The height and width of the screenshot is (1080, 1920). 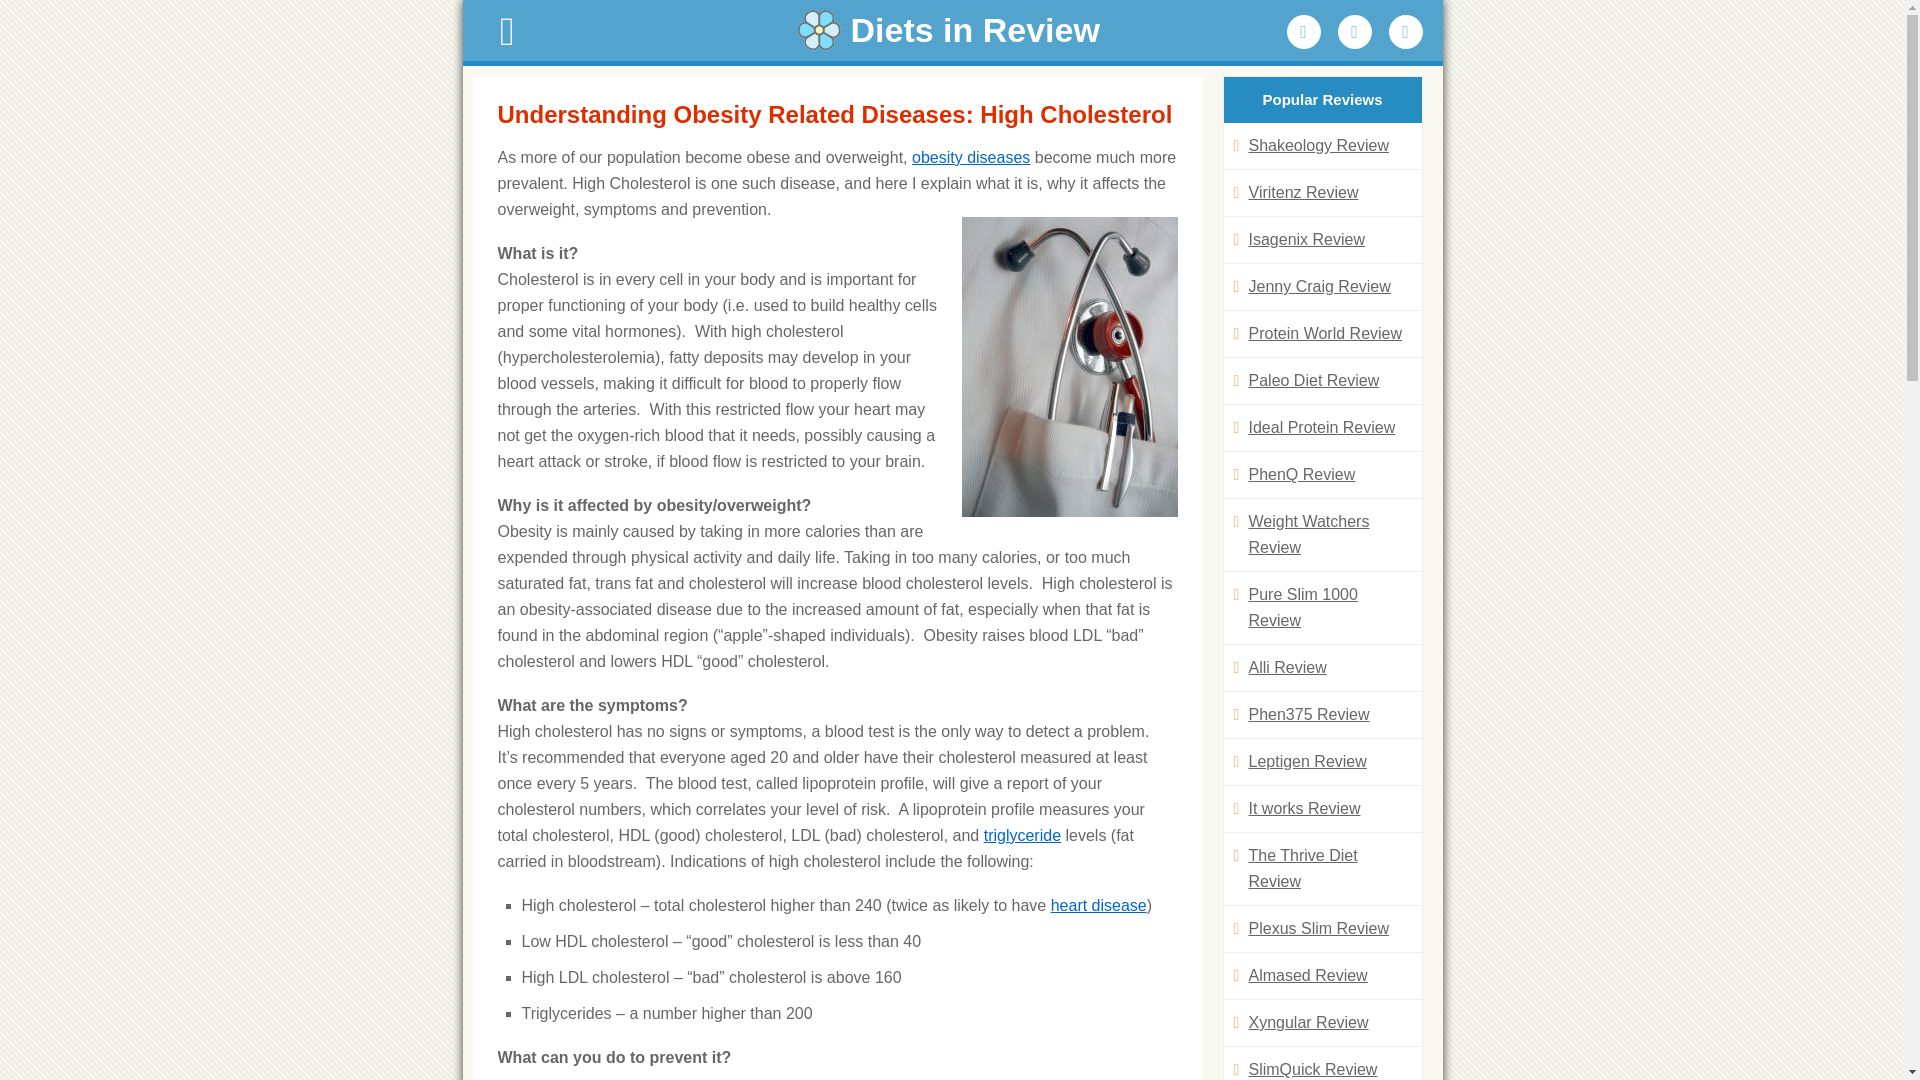 I want to click on triglycerides, so click(x=1022, y=835).